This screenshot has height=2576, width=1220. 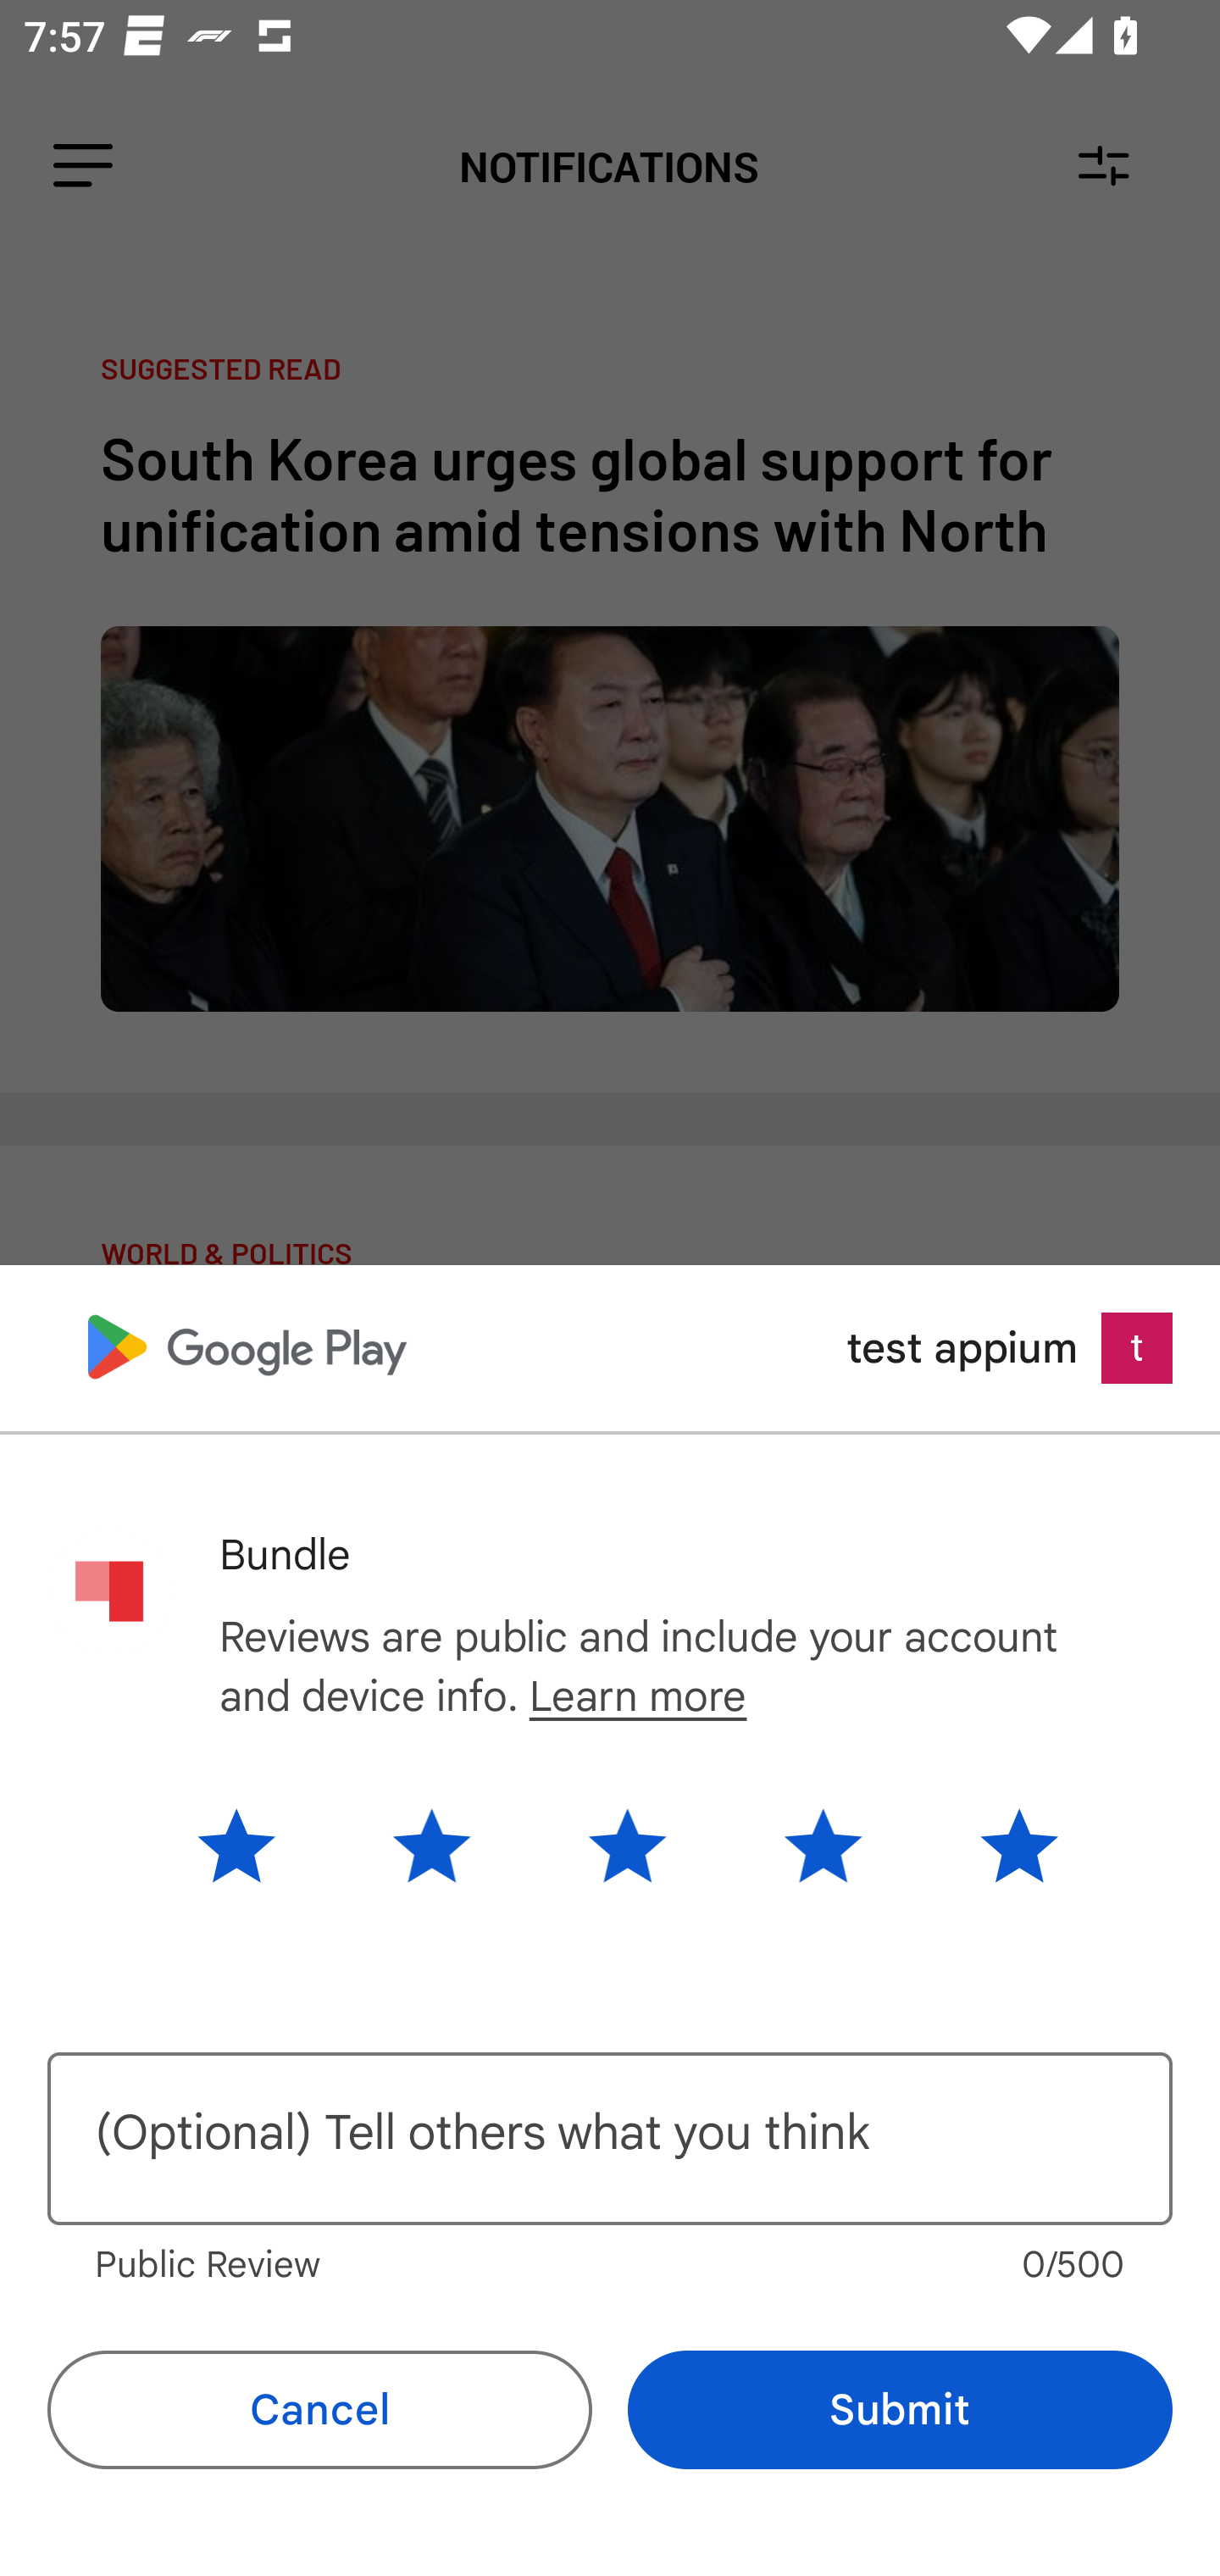 What do you see at coordinates (900, 2410) in the screenshot?
I see `Submit` at bounding box center [900, 2410].